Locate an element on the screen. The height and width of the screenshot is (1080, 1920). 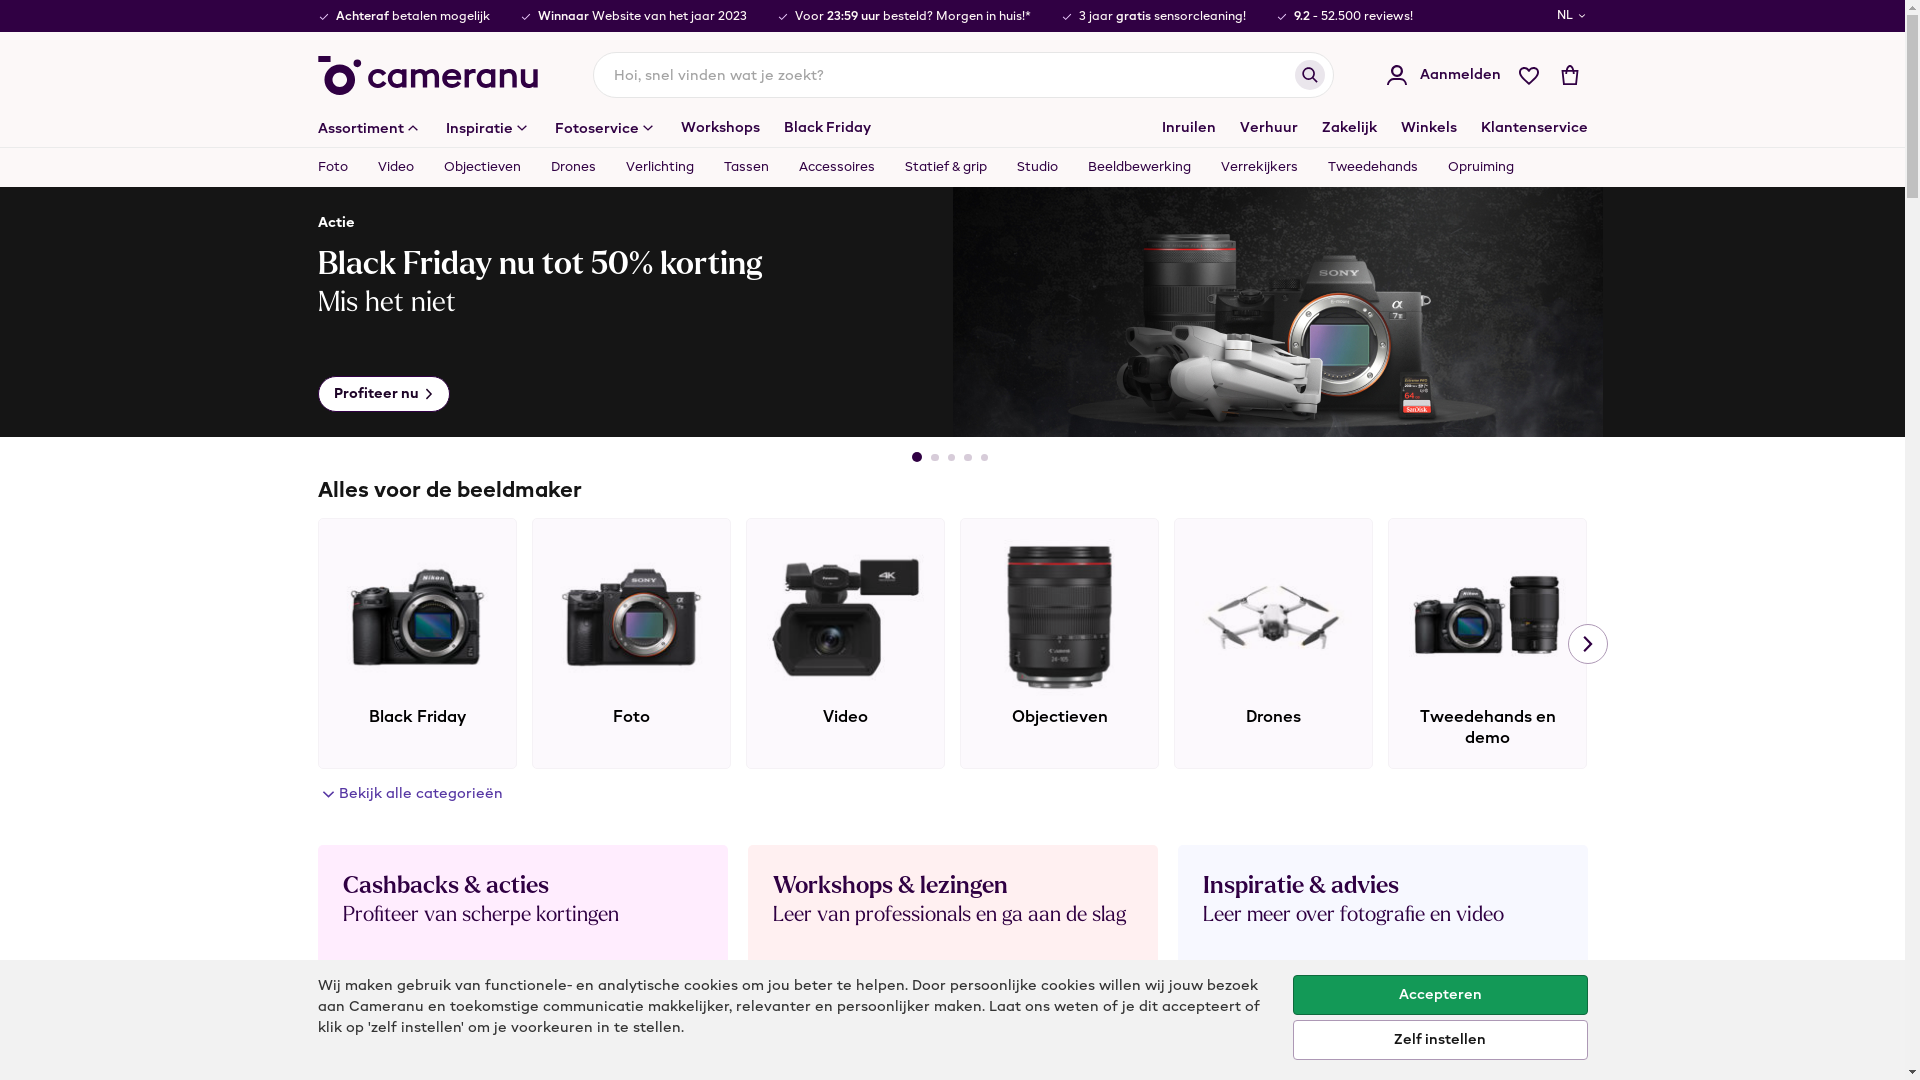
Verrekijkers is located at coordinates (1260, 167).